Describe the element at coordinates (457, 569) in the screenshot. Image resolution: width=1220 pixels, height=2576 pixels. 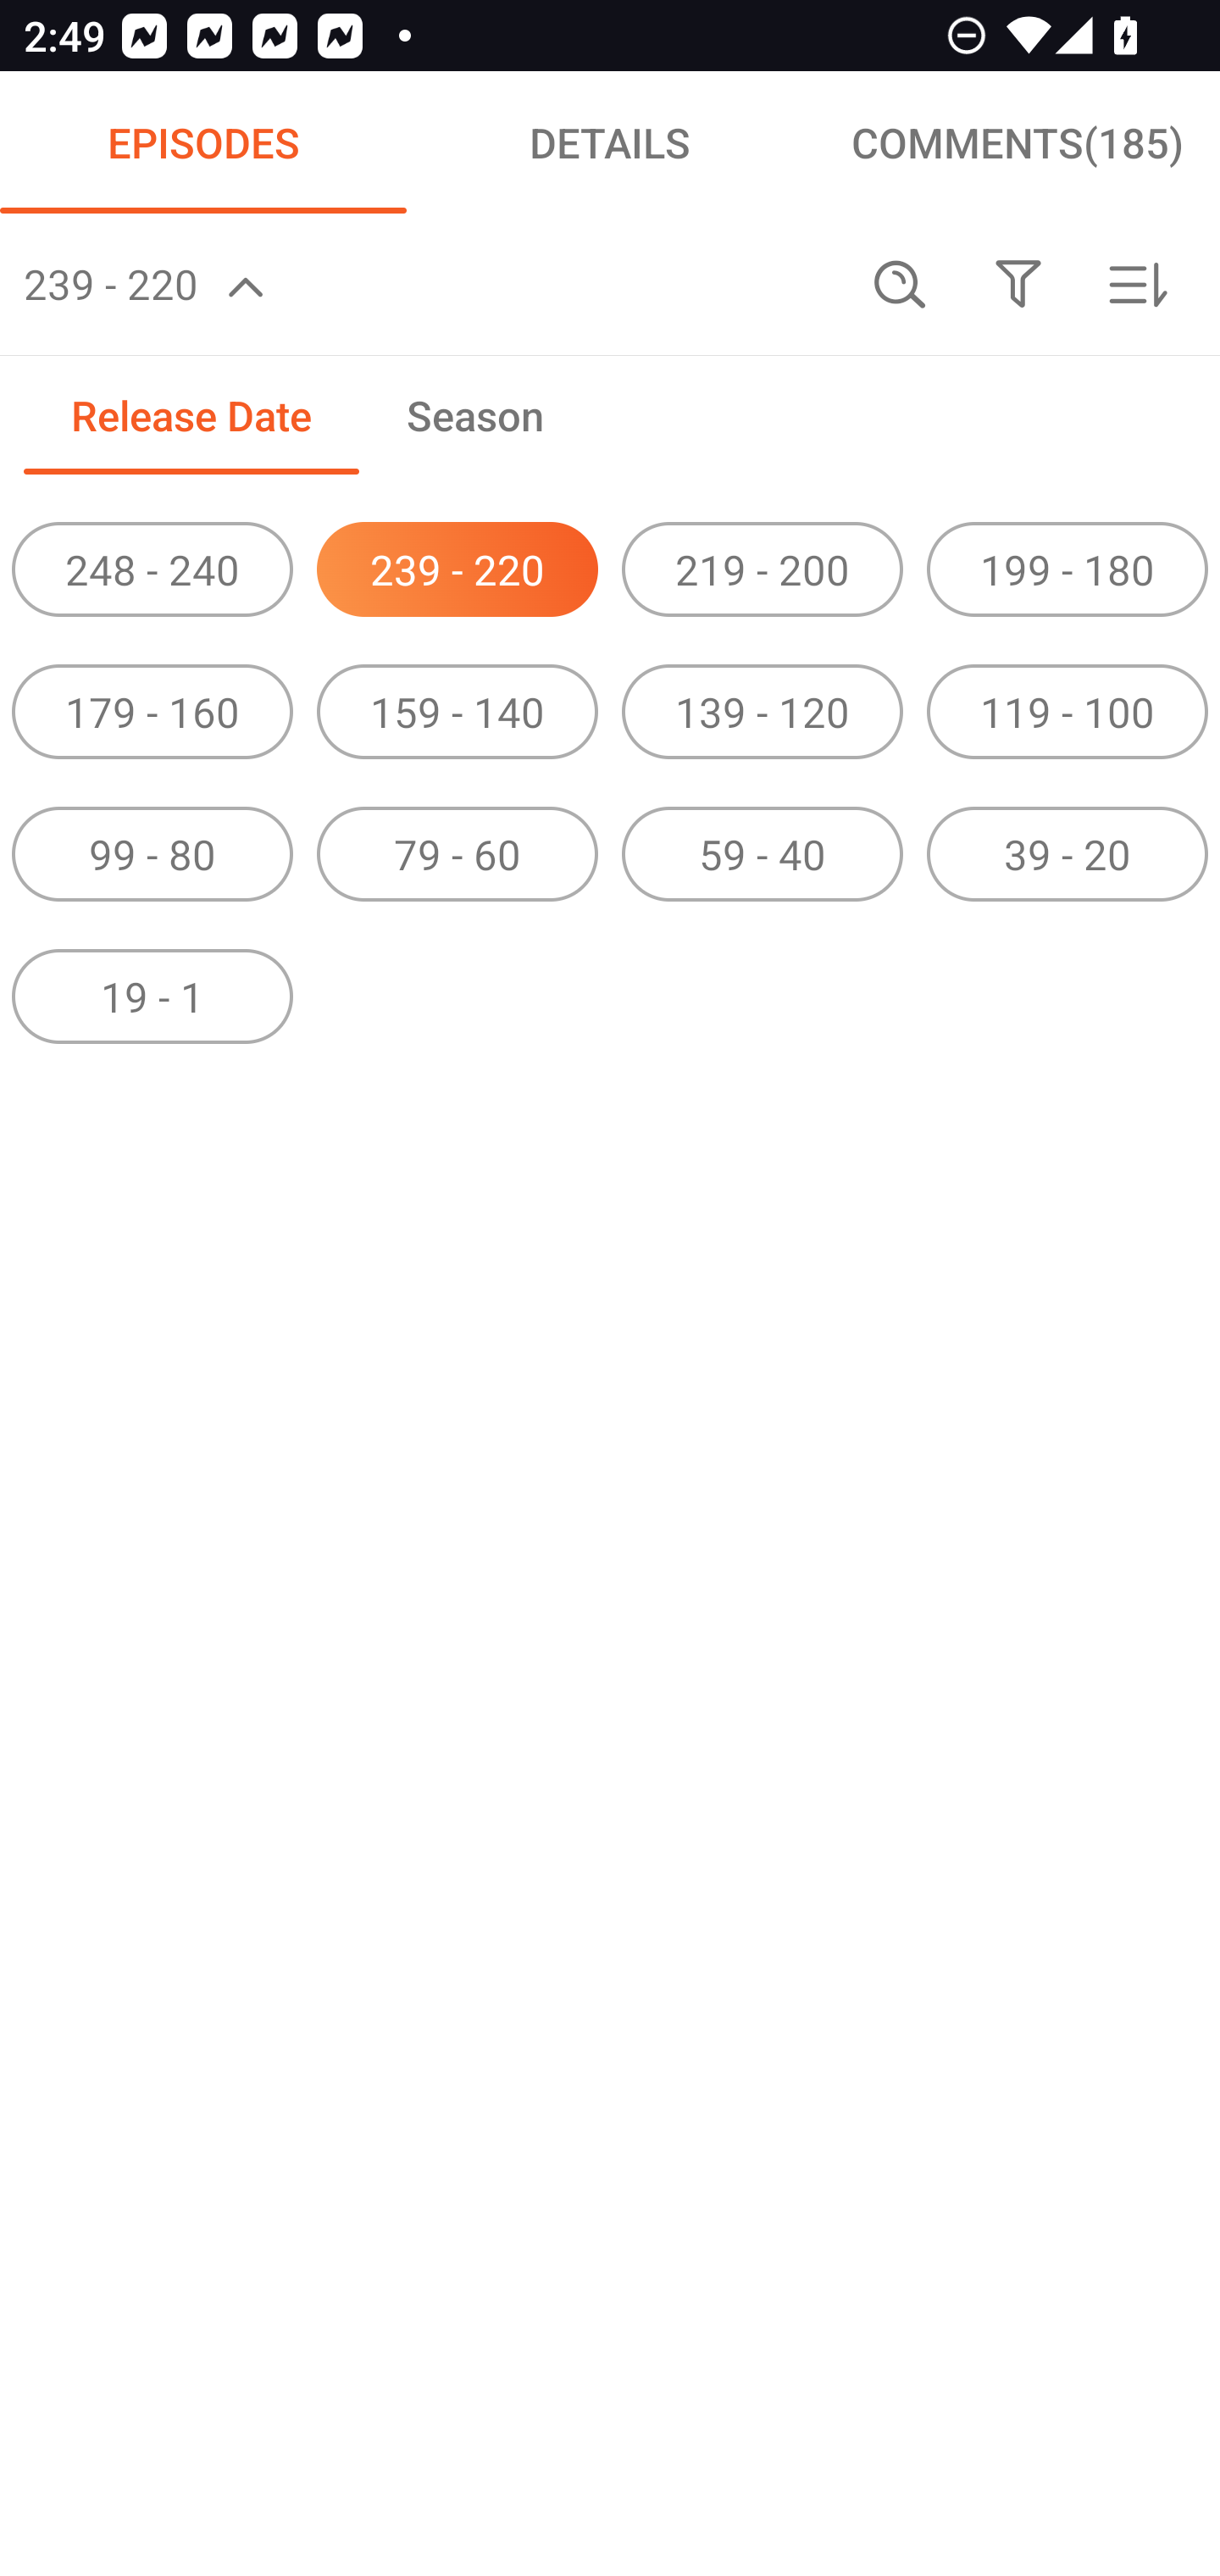
I see `239 - 220` at that location.